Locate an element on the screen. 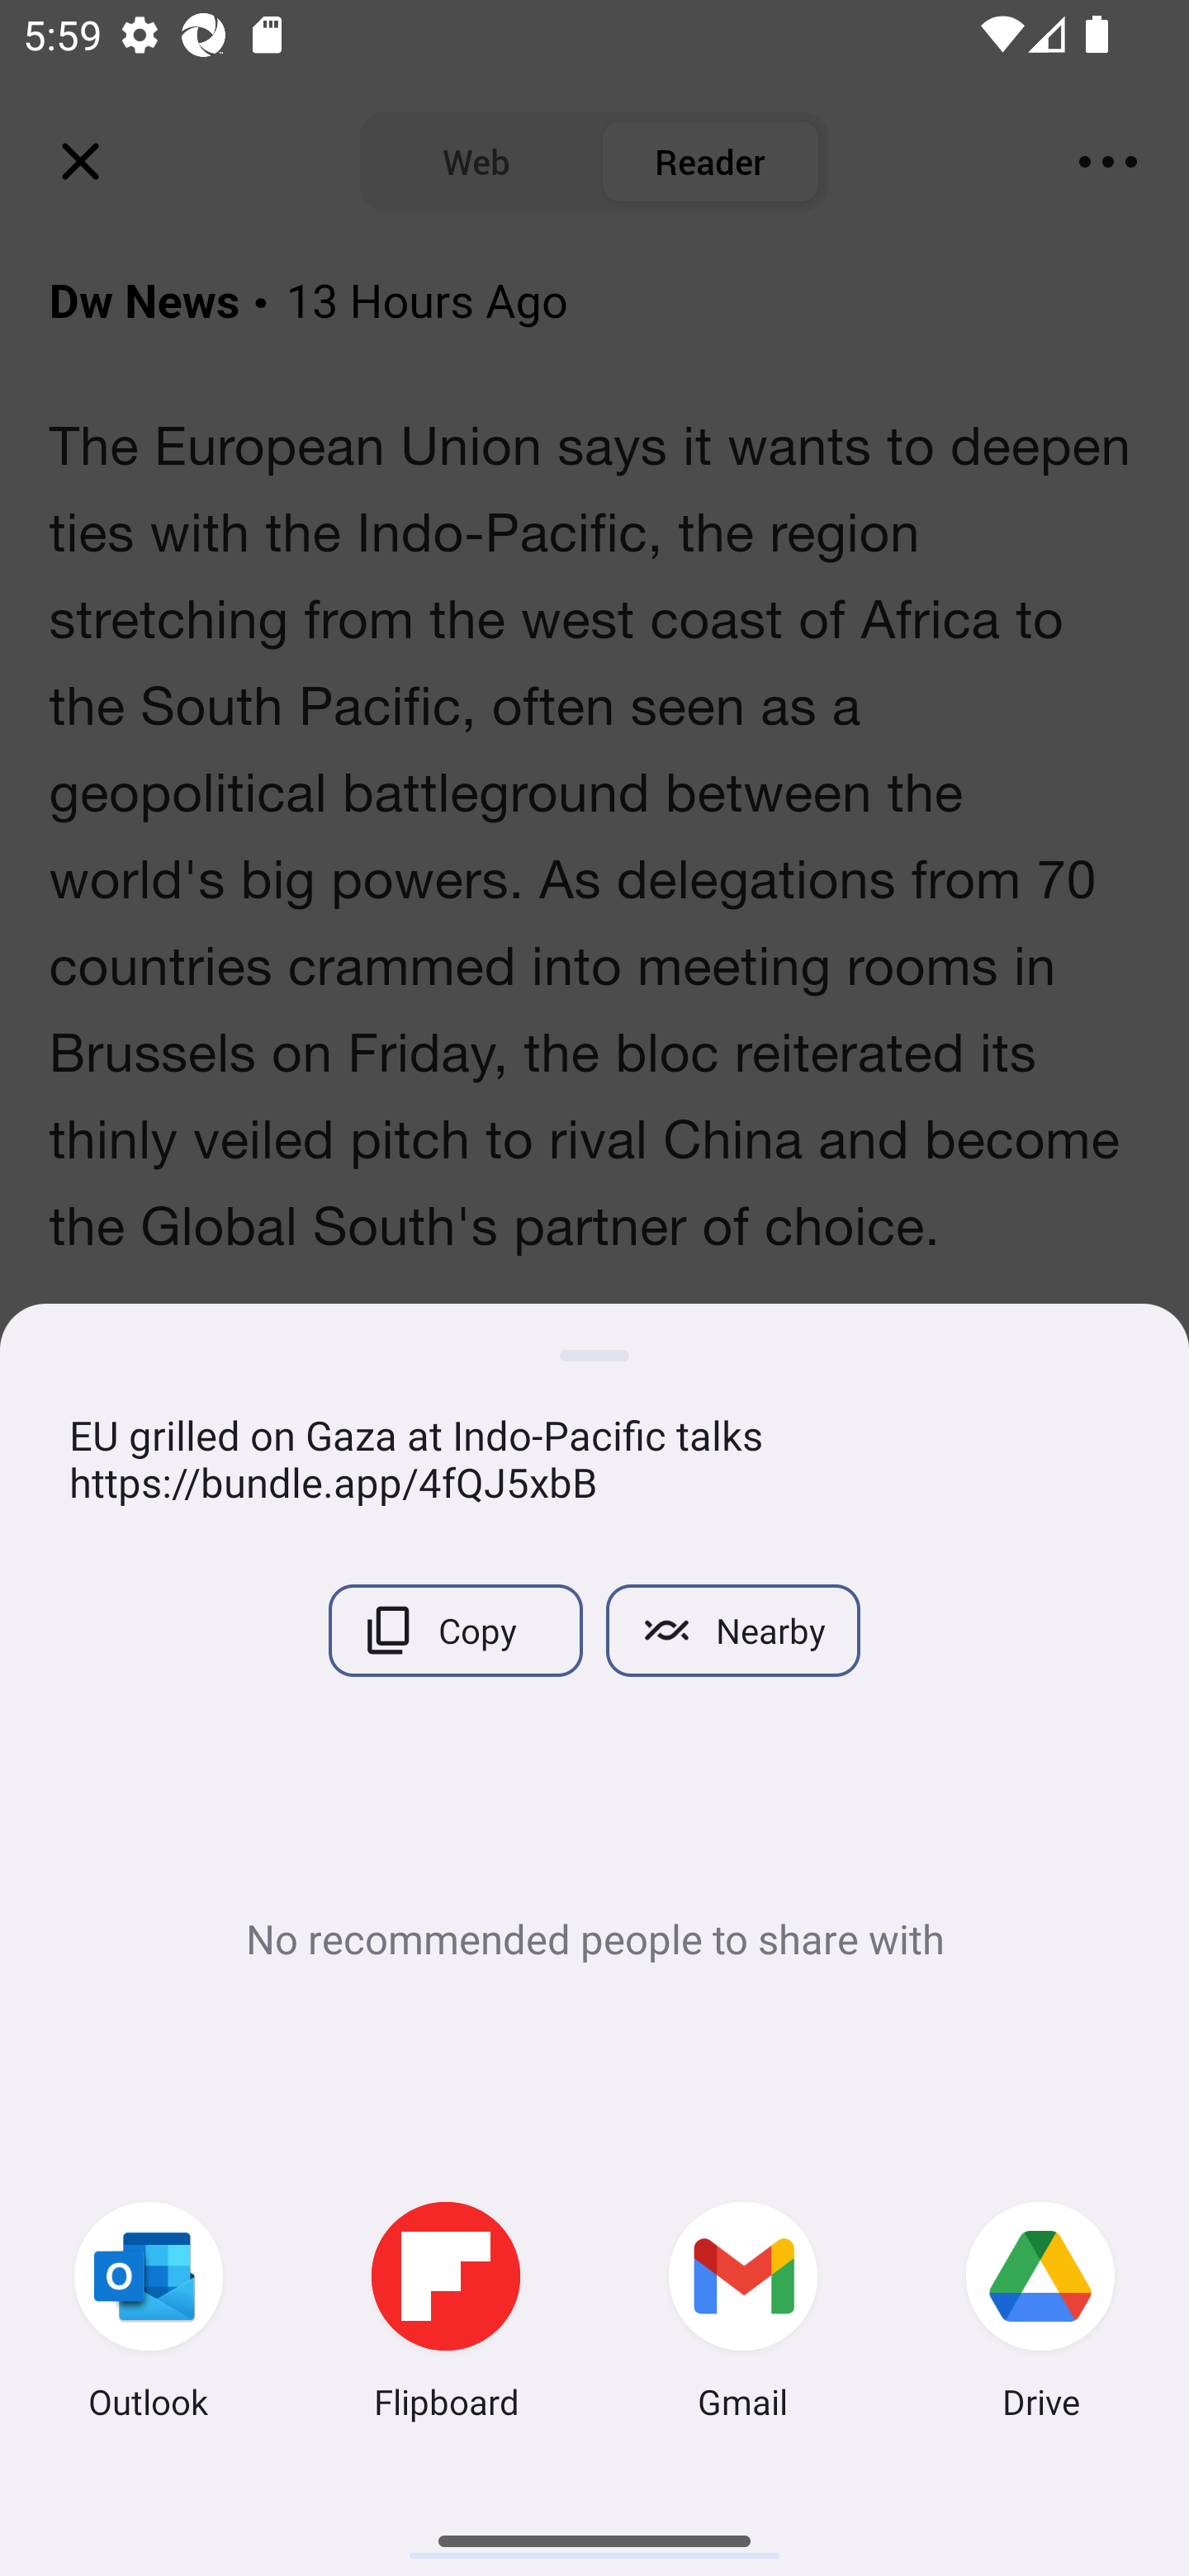  Gmail is located at coordinates (743, 2315).